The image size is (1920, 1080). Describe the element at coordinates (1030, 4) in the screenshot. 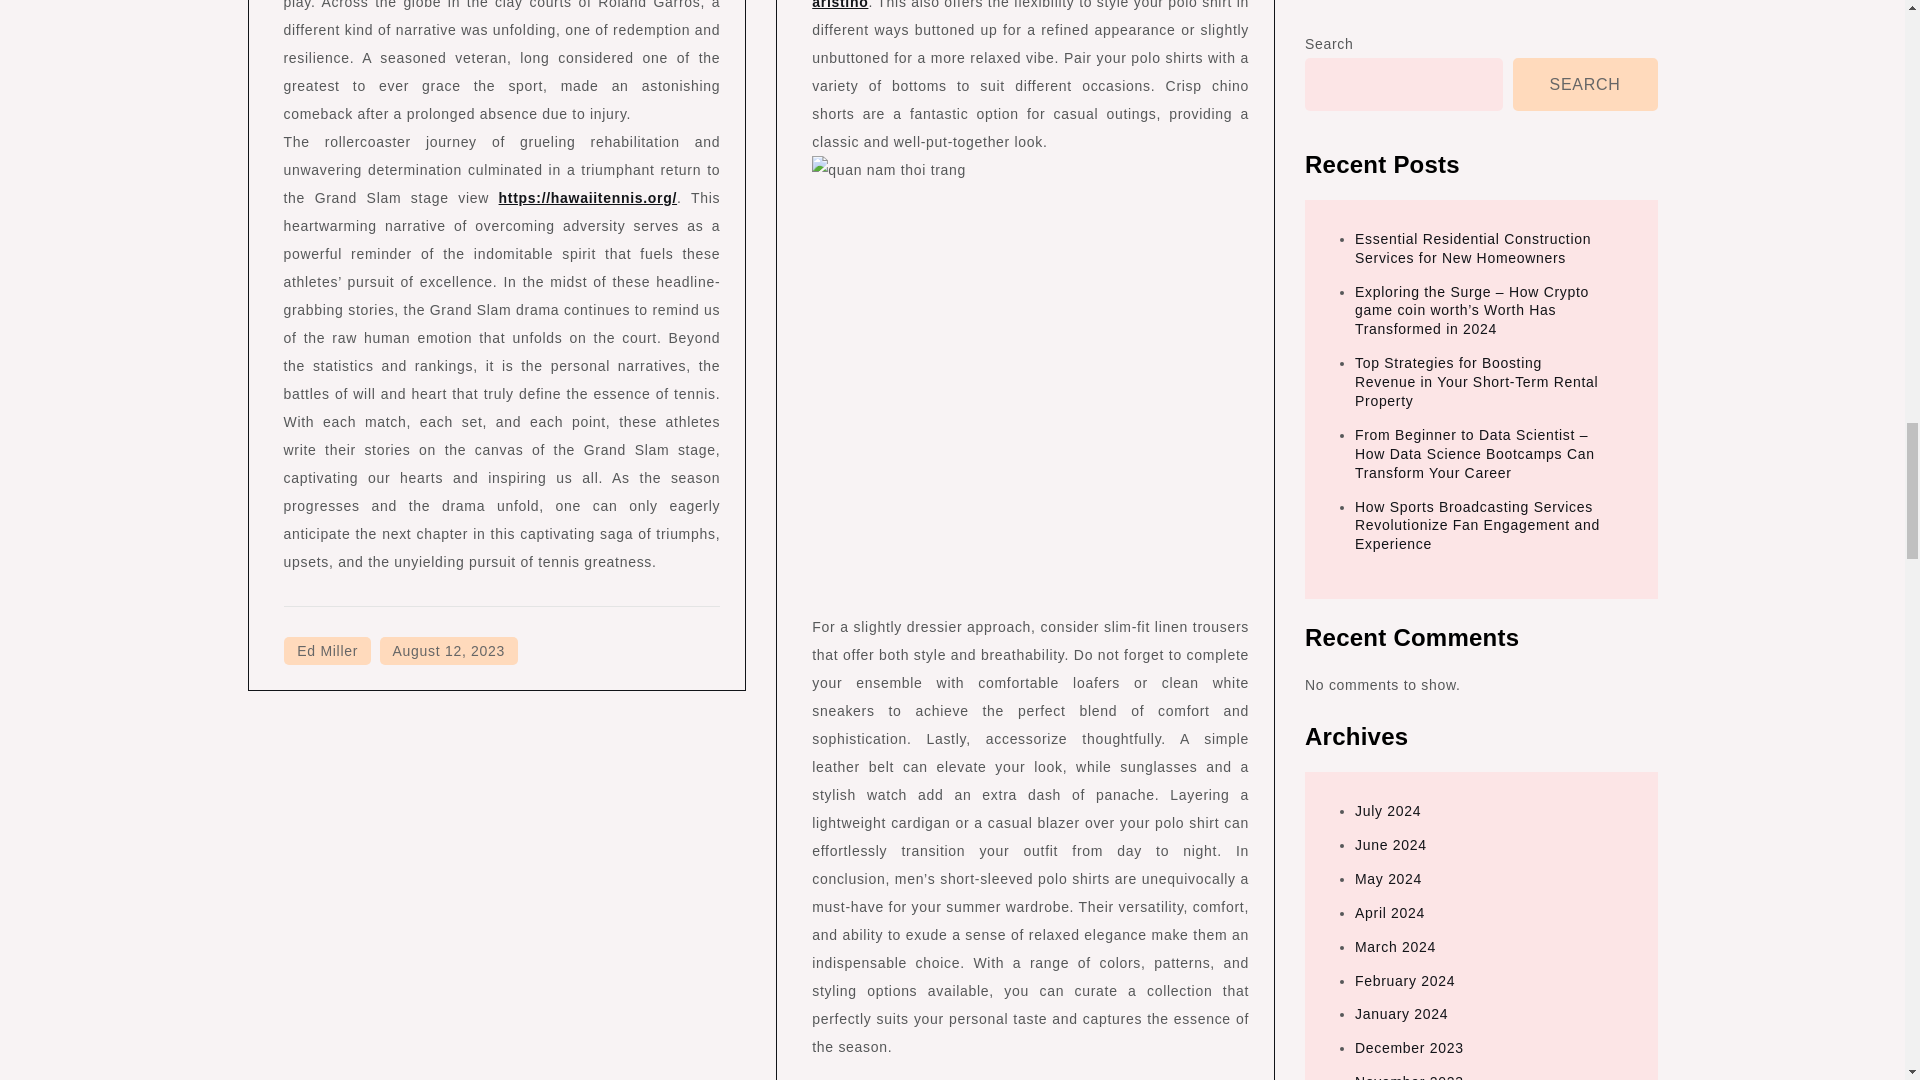

I see `thoi trang nam aristino` at that location.